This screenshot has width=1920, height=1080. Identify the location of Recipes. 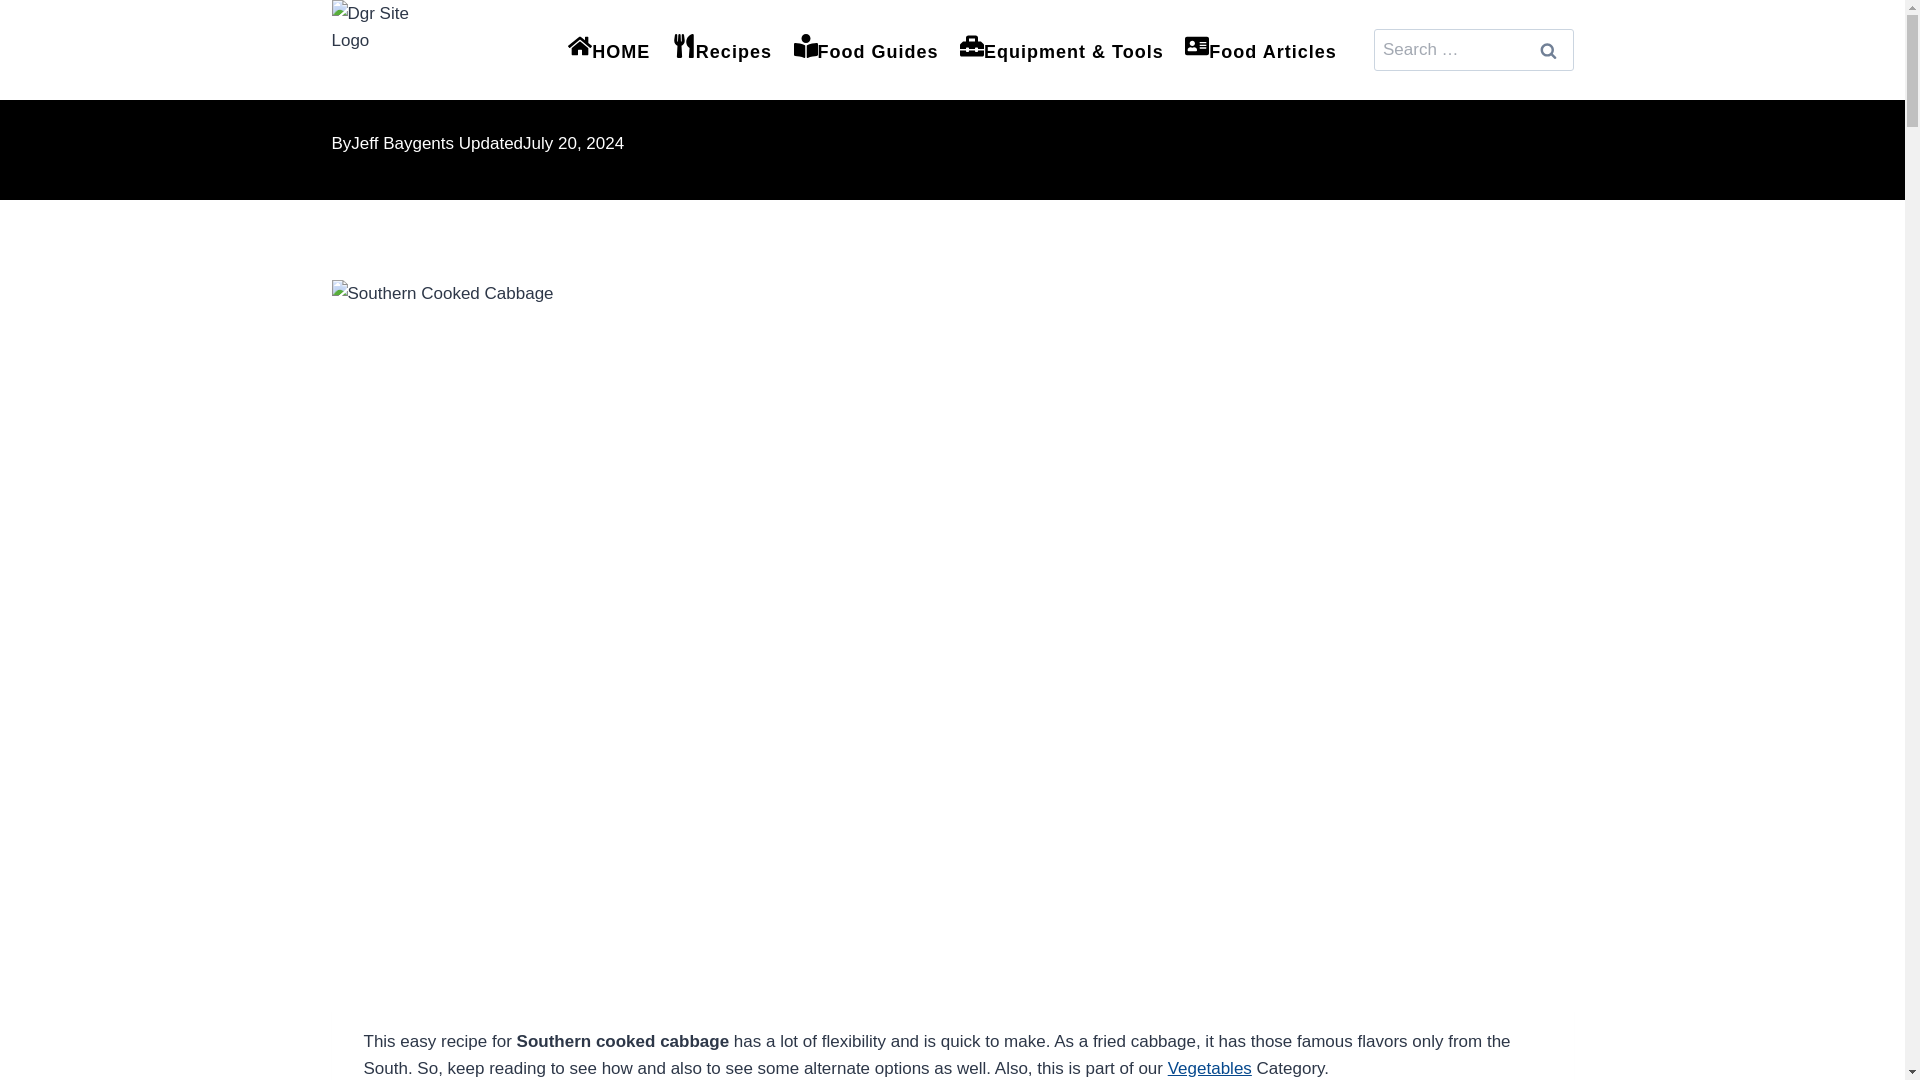
(428, 14).